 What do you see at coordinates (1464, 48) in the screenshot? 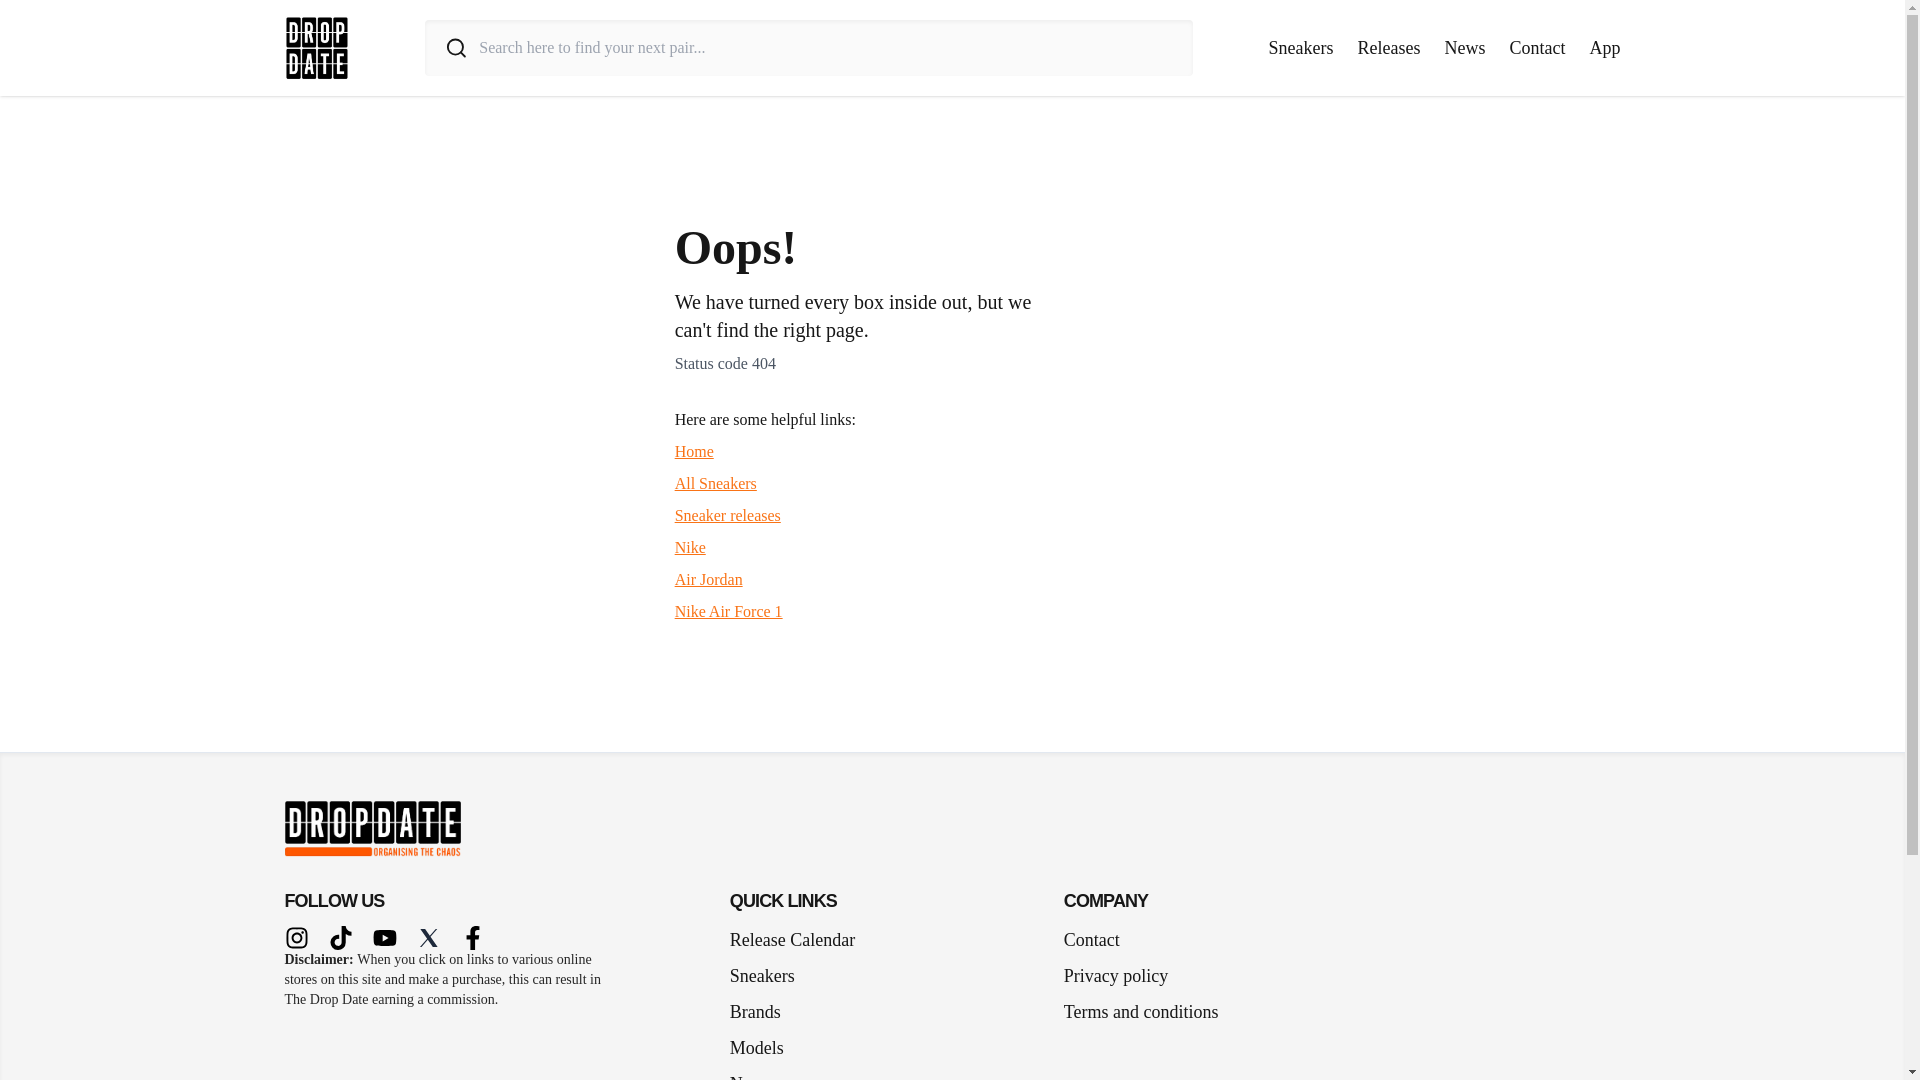
I see `News` at bounding box center [1464, 48].